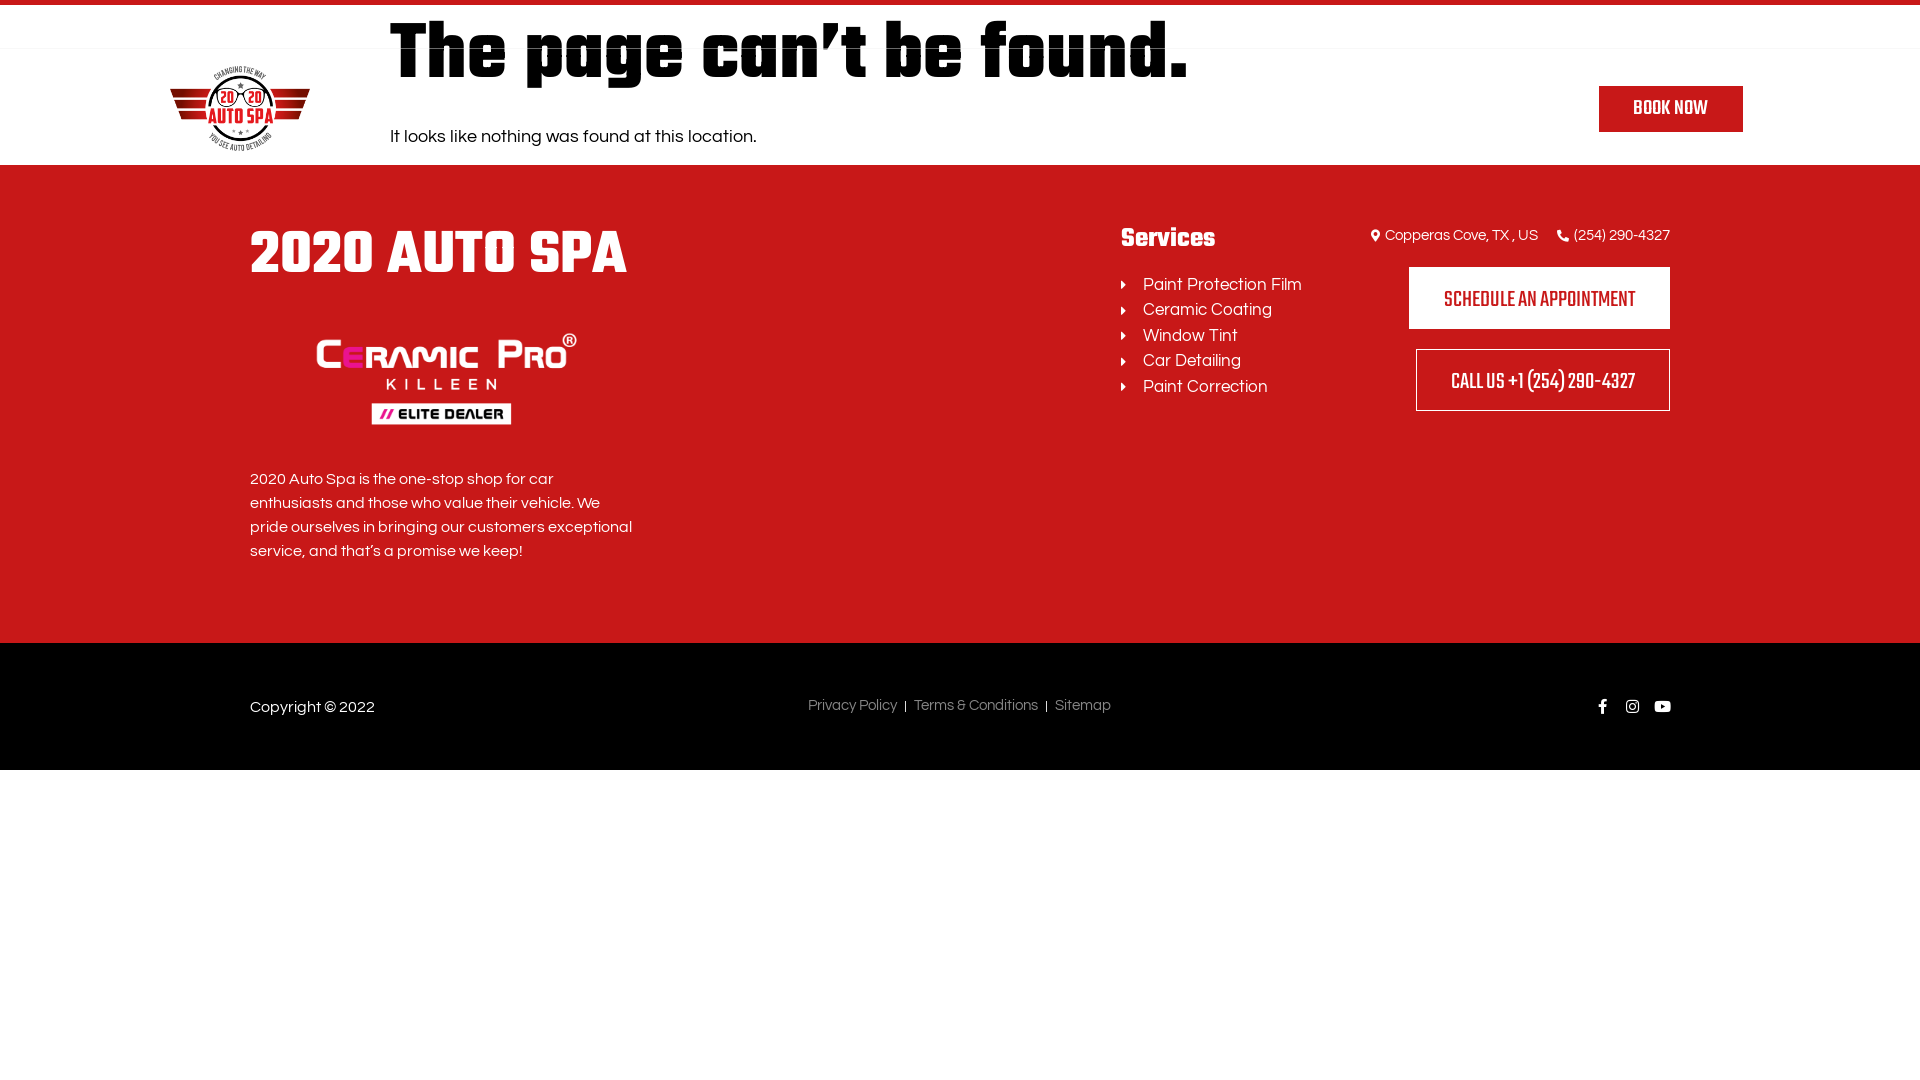 This screenshot has height=1080, width=1920. What do you see at coordinates (1219, 388) in the screenshot?
I see `Paint Correction` at bounding box center [1219, 388].